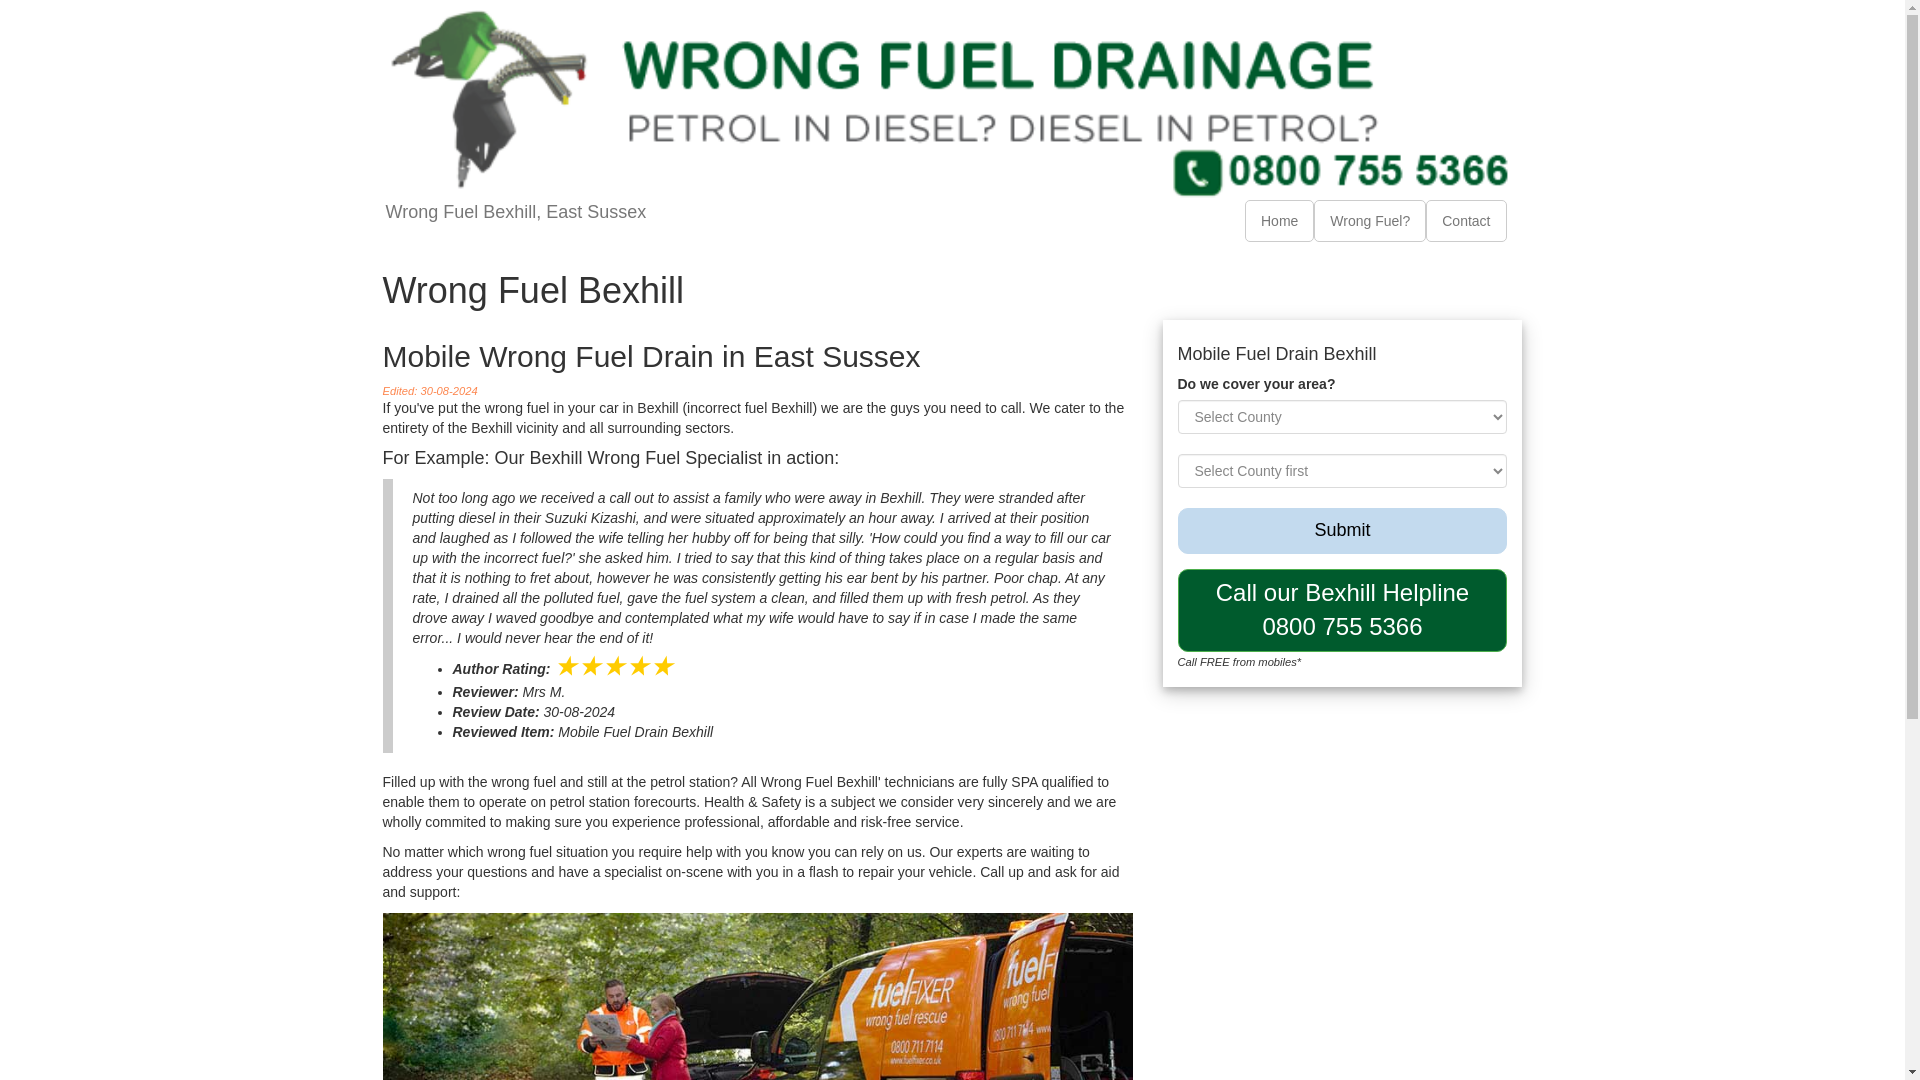  What do you see at coordinates (1280, 220) in the screenshot?
I see `Home` at bounding box center [1280, 220].